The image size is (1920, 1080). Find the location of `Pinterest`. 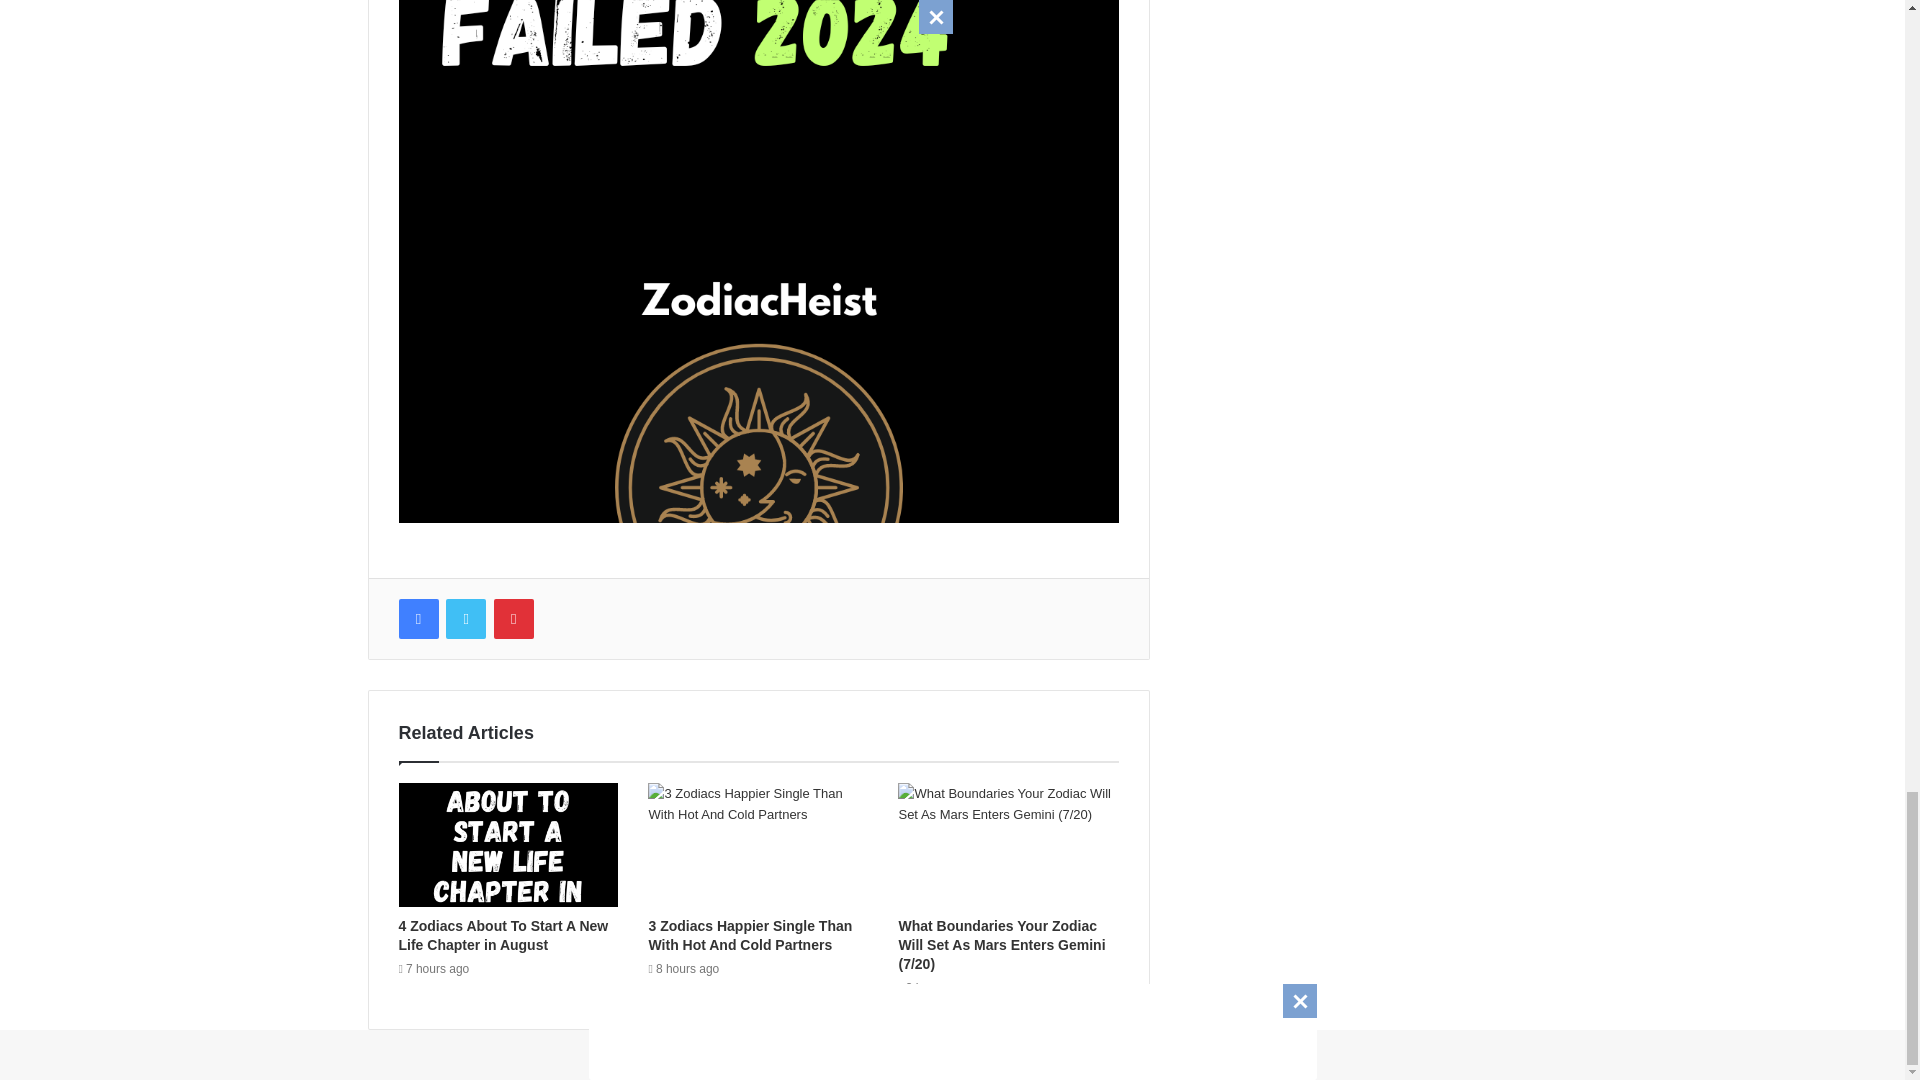

Pinterest is located at coordinates (513, 619).